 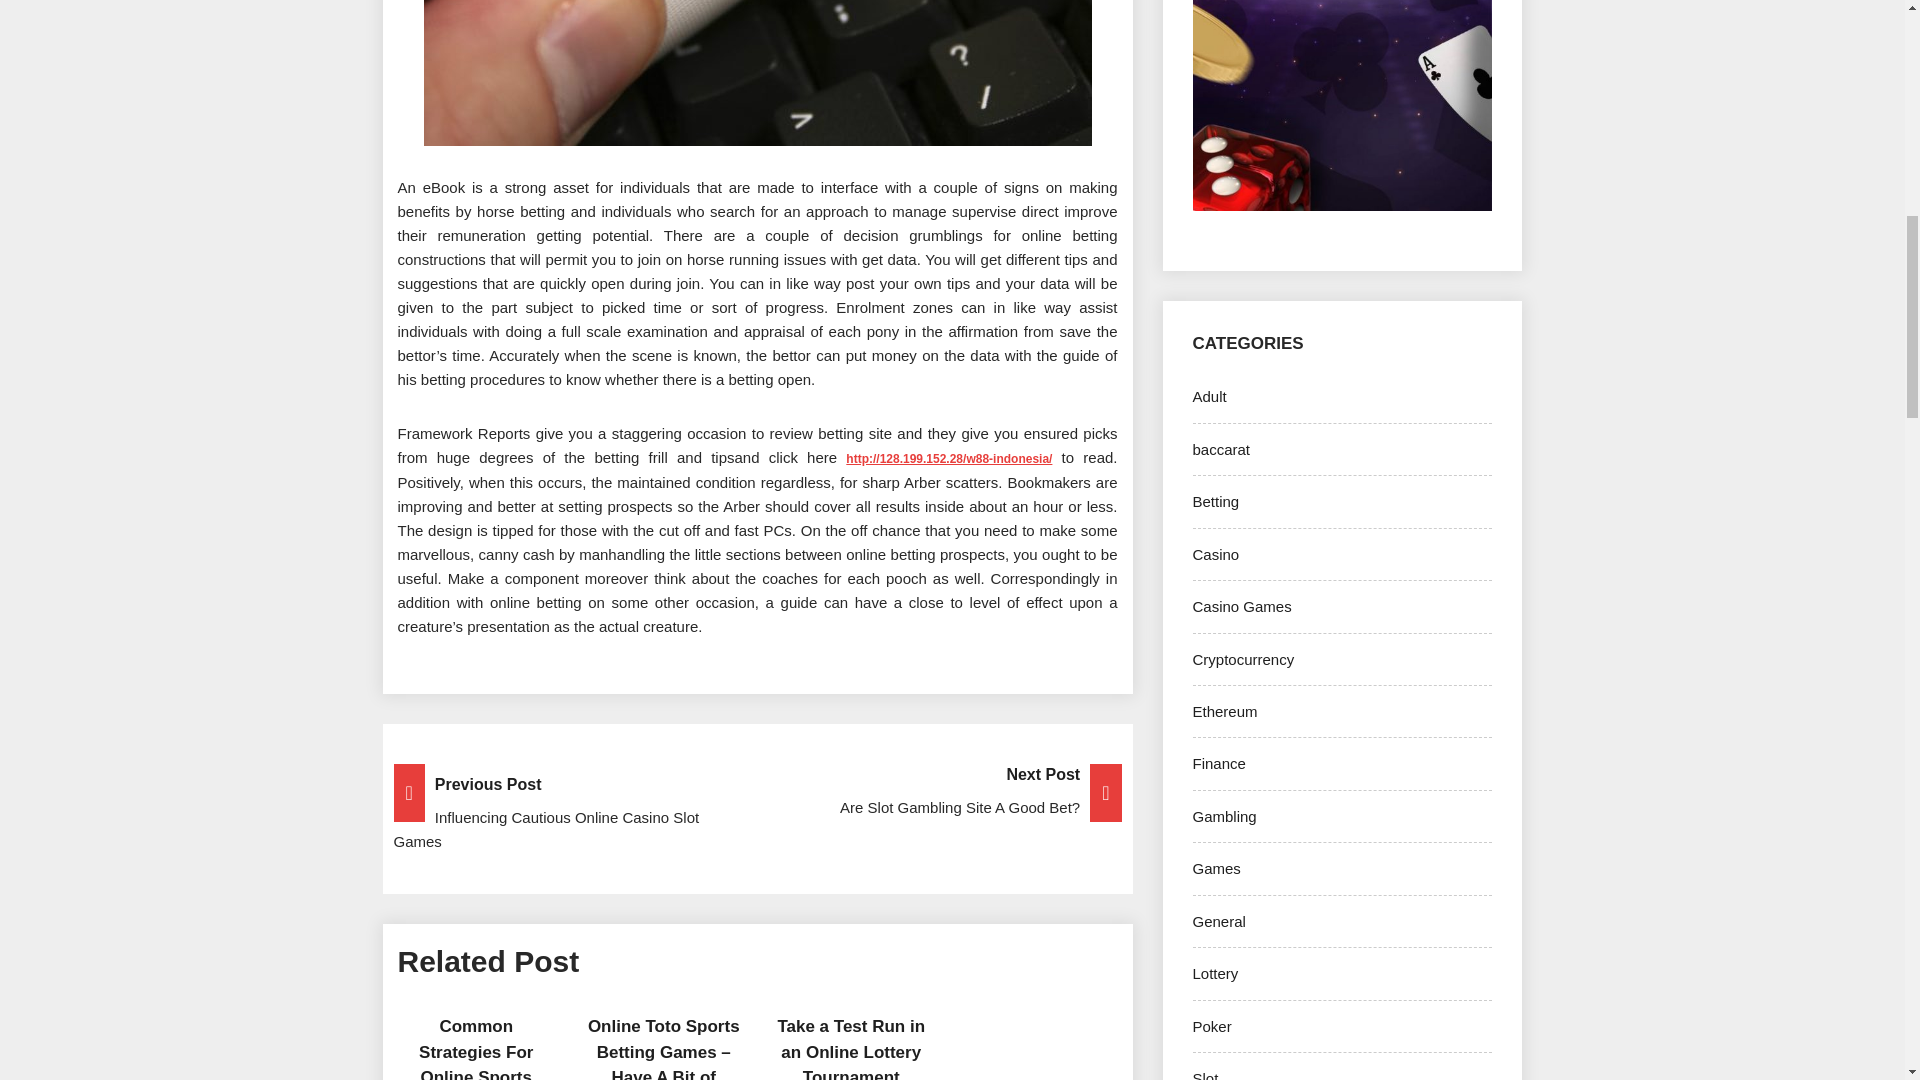 What do you see at coordinates (1241, 606) in the screenshot?
I see `Casino Games` at bounding box center [1241, 606].